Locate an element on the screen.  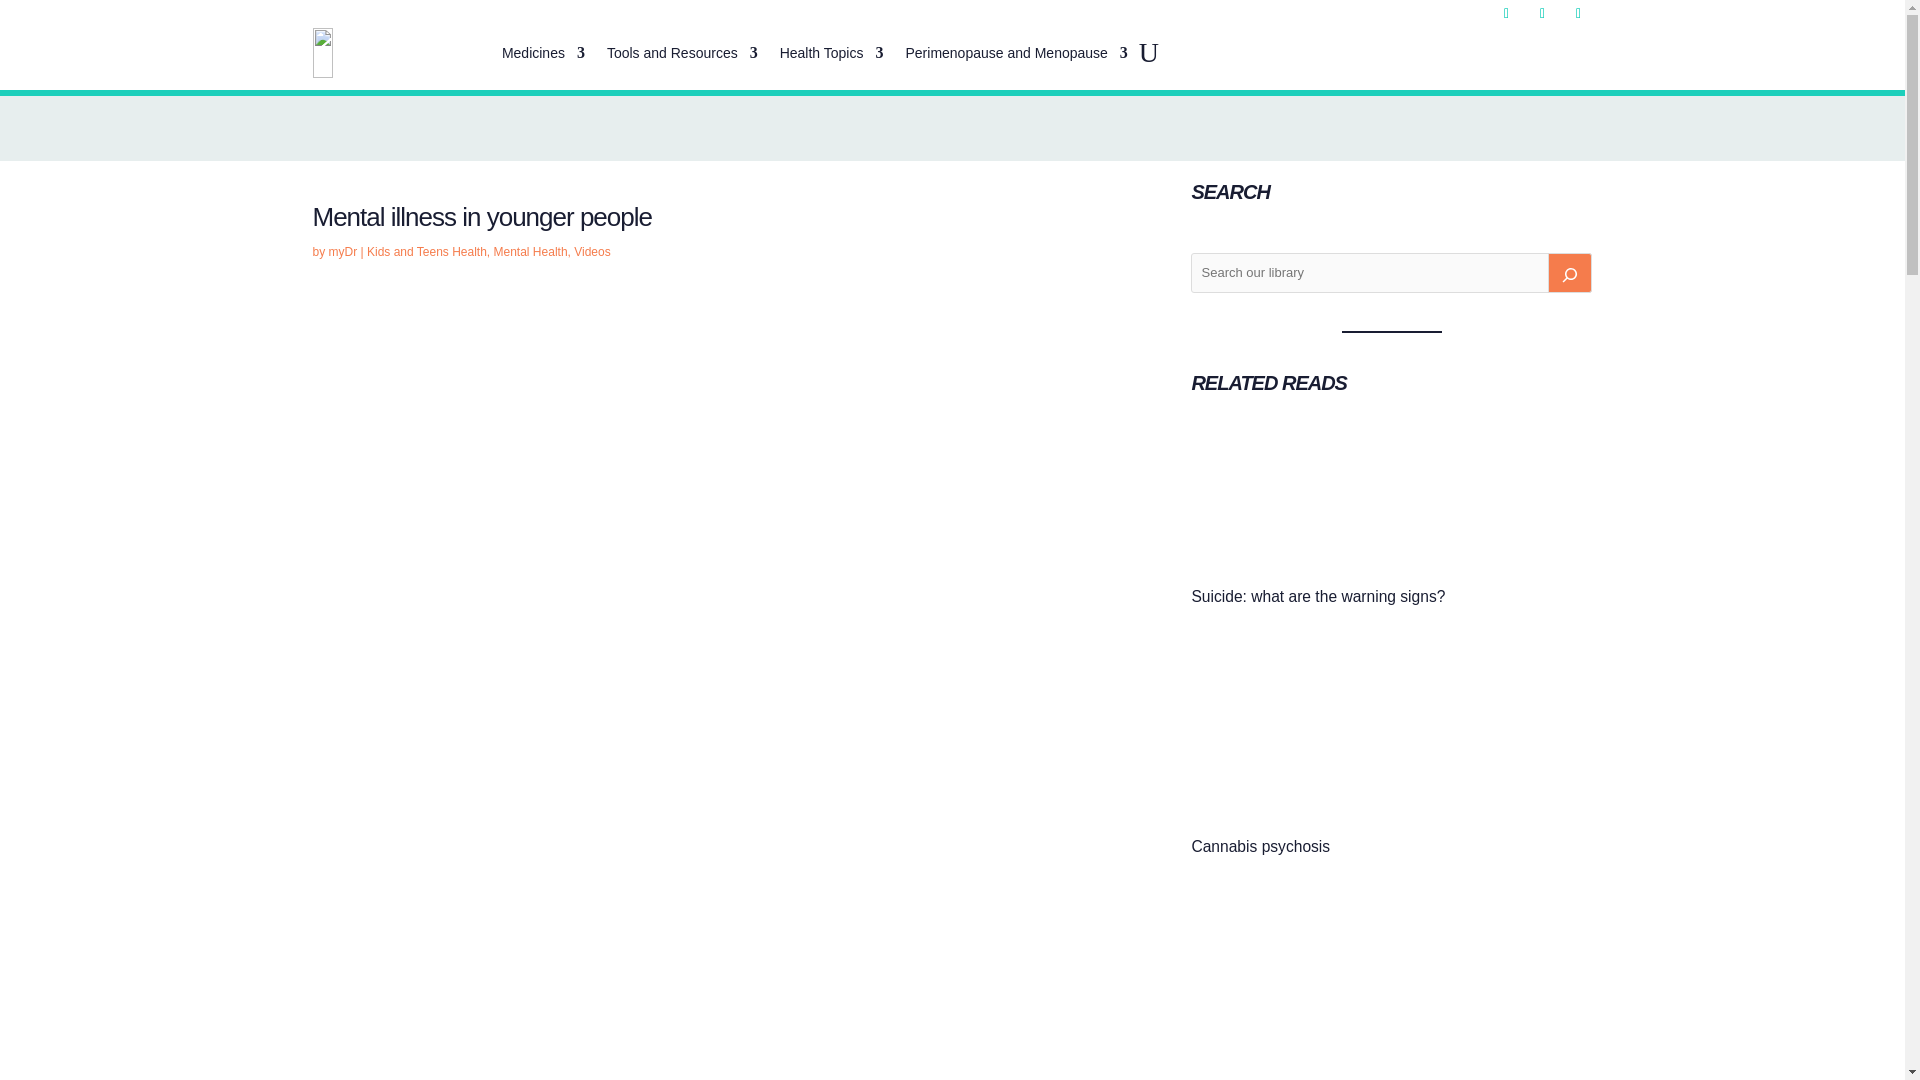
Follow on TikTok is located at coordinates (1578, 14).